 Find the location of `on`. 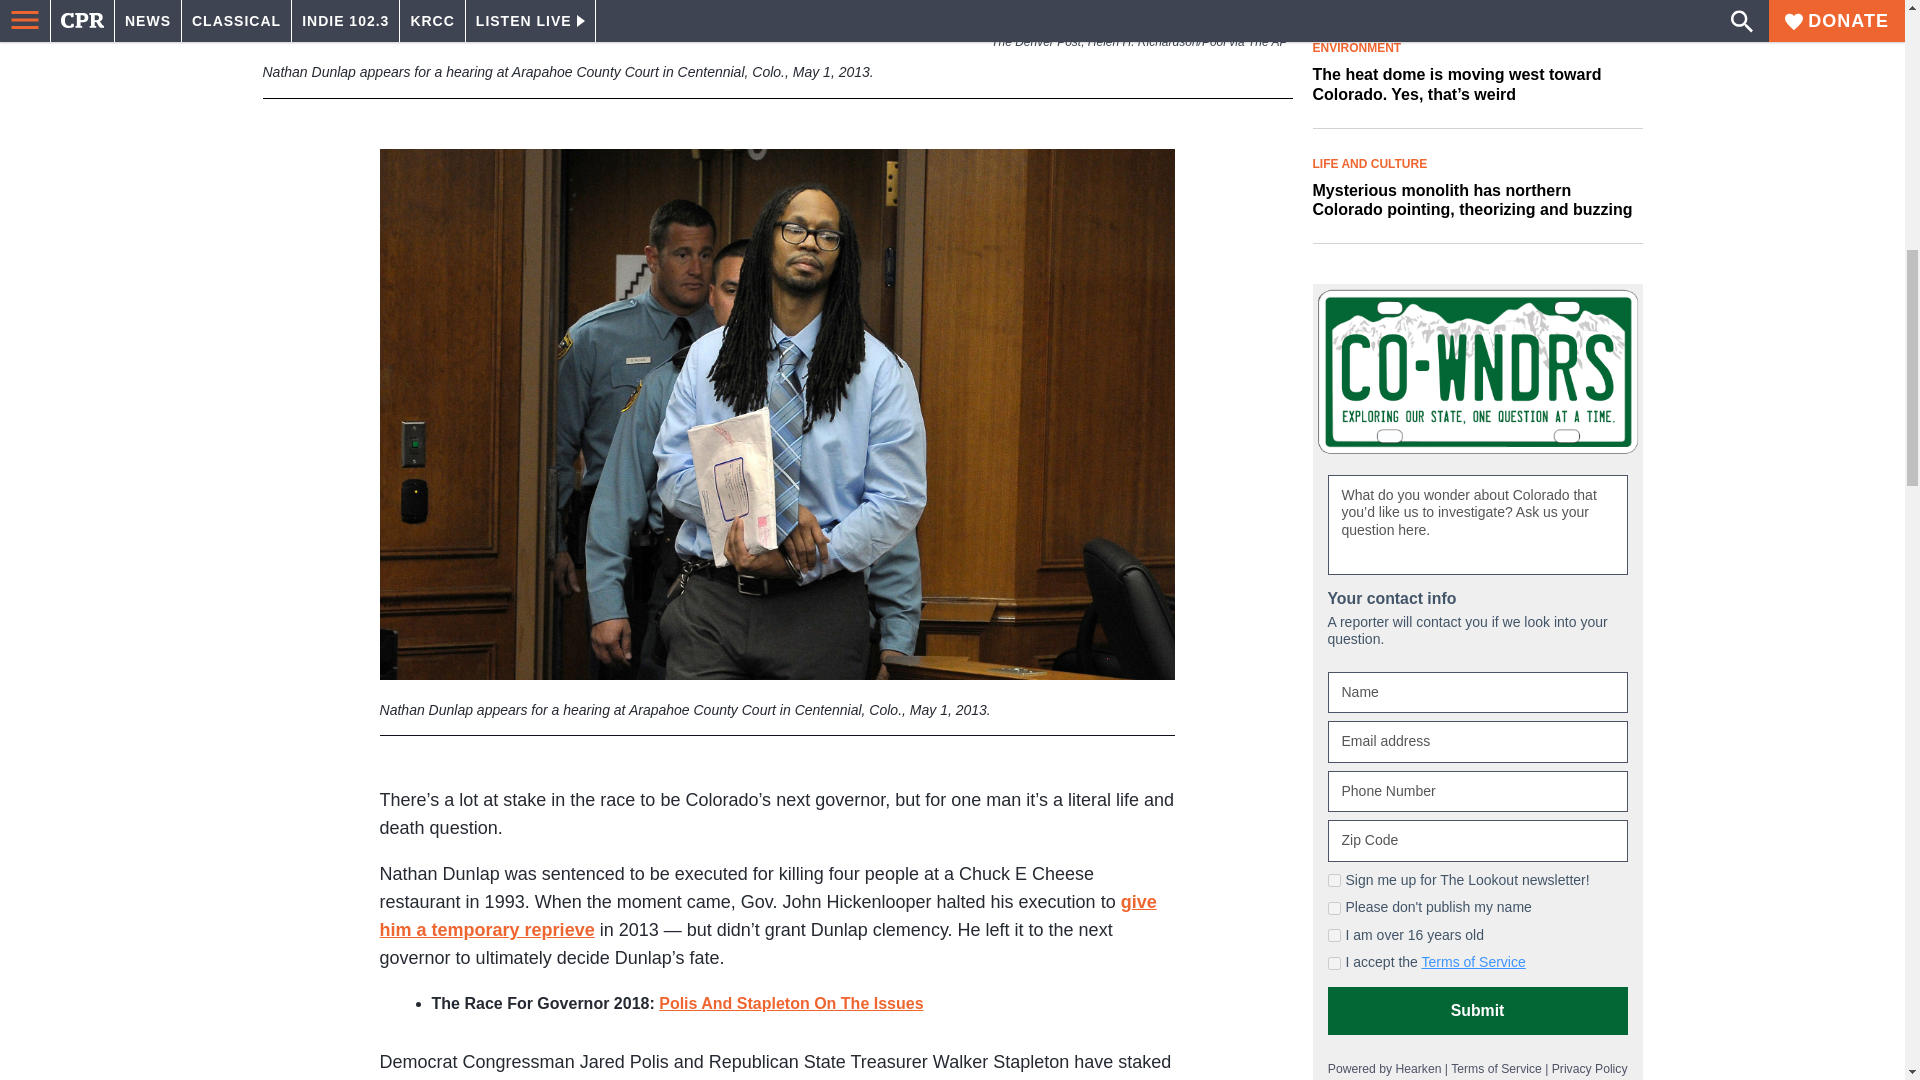

on is located at coordinates (1334, 962).